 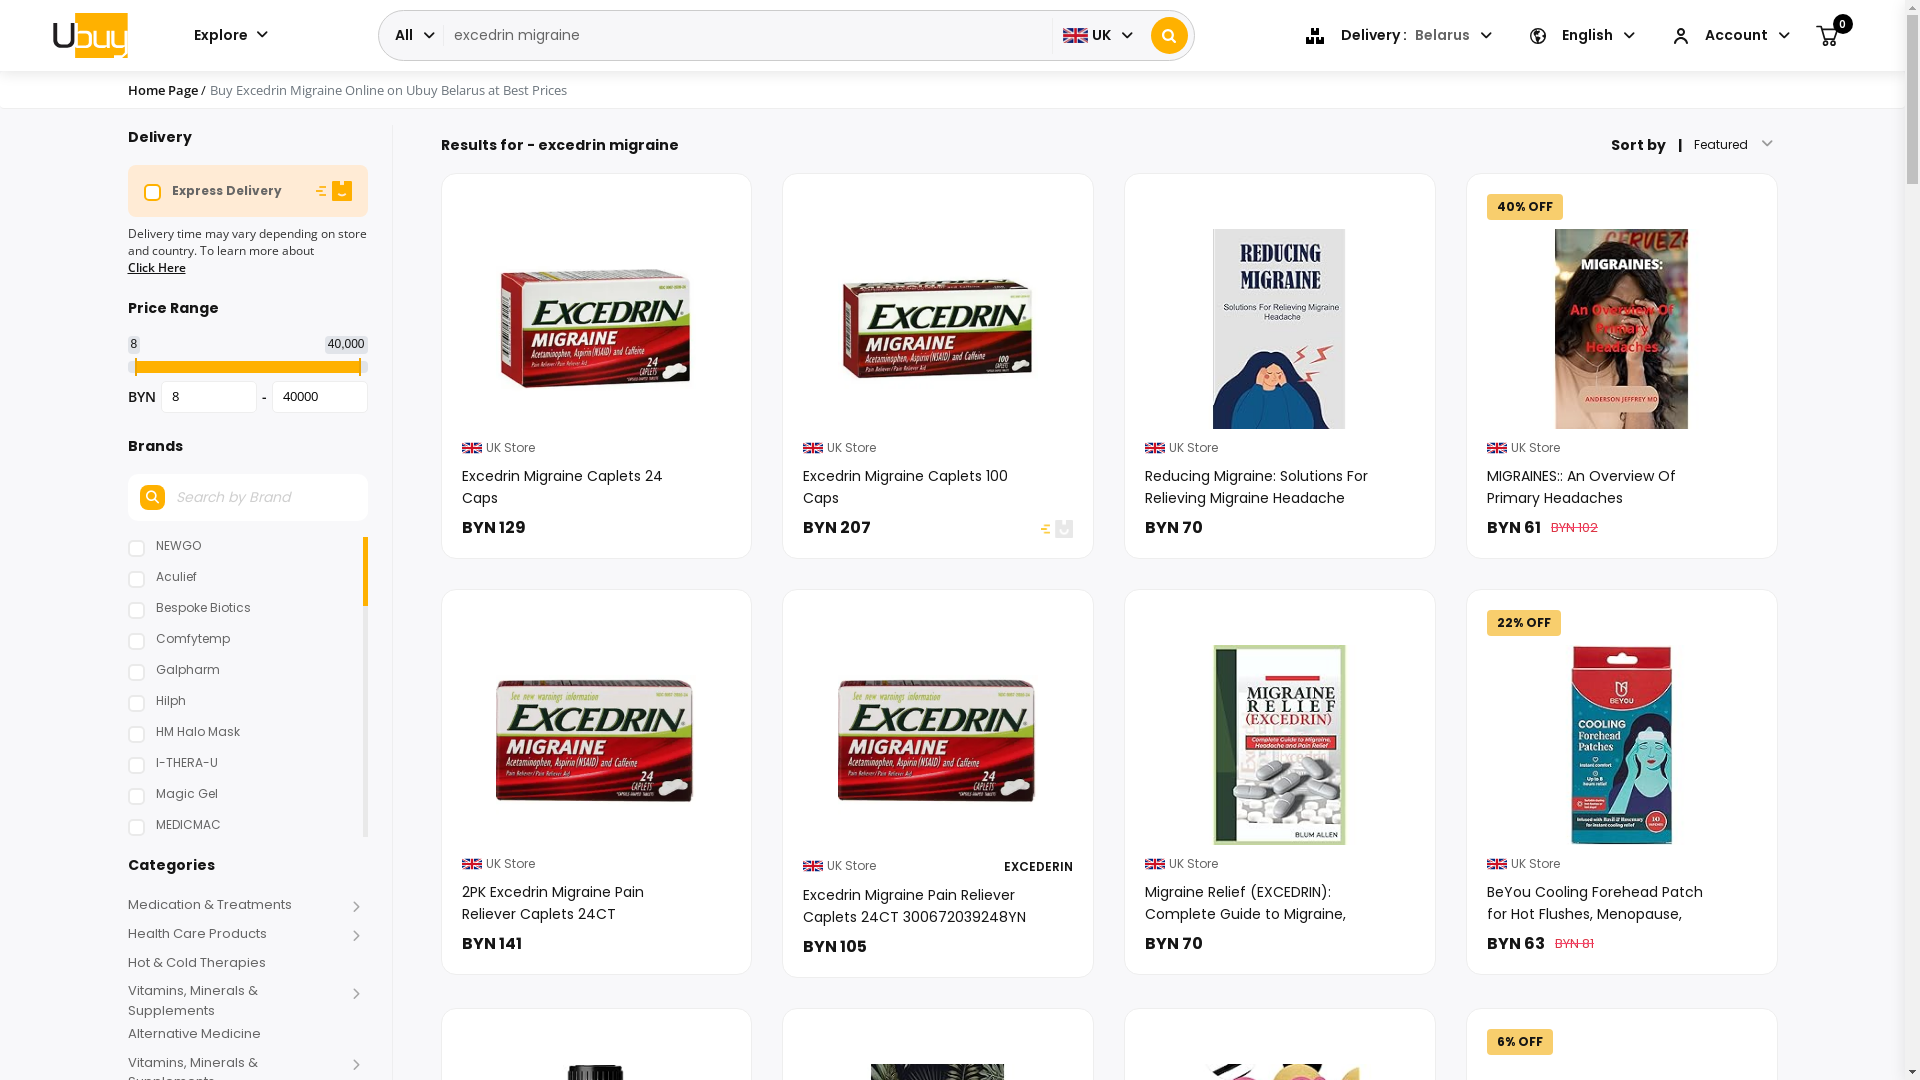 I want to click on Home Page, so click(x=163, y=90).